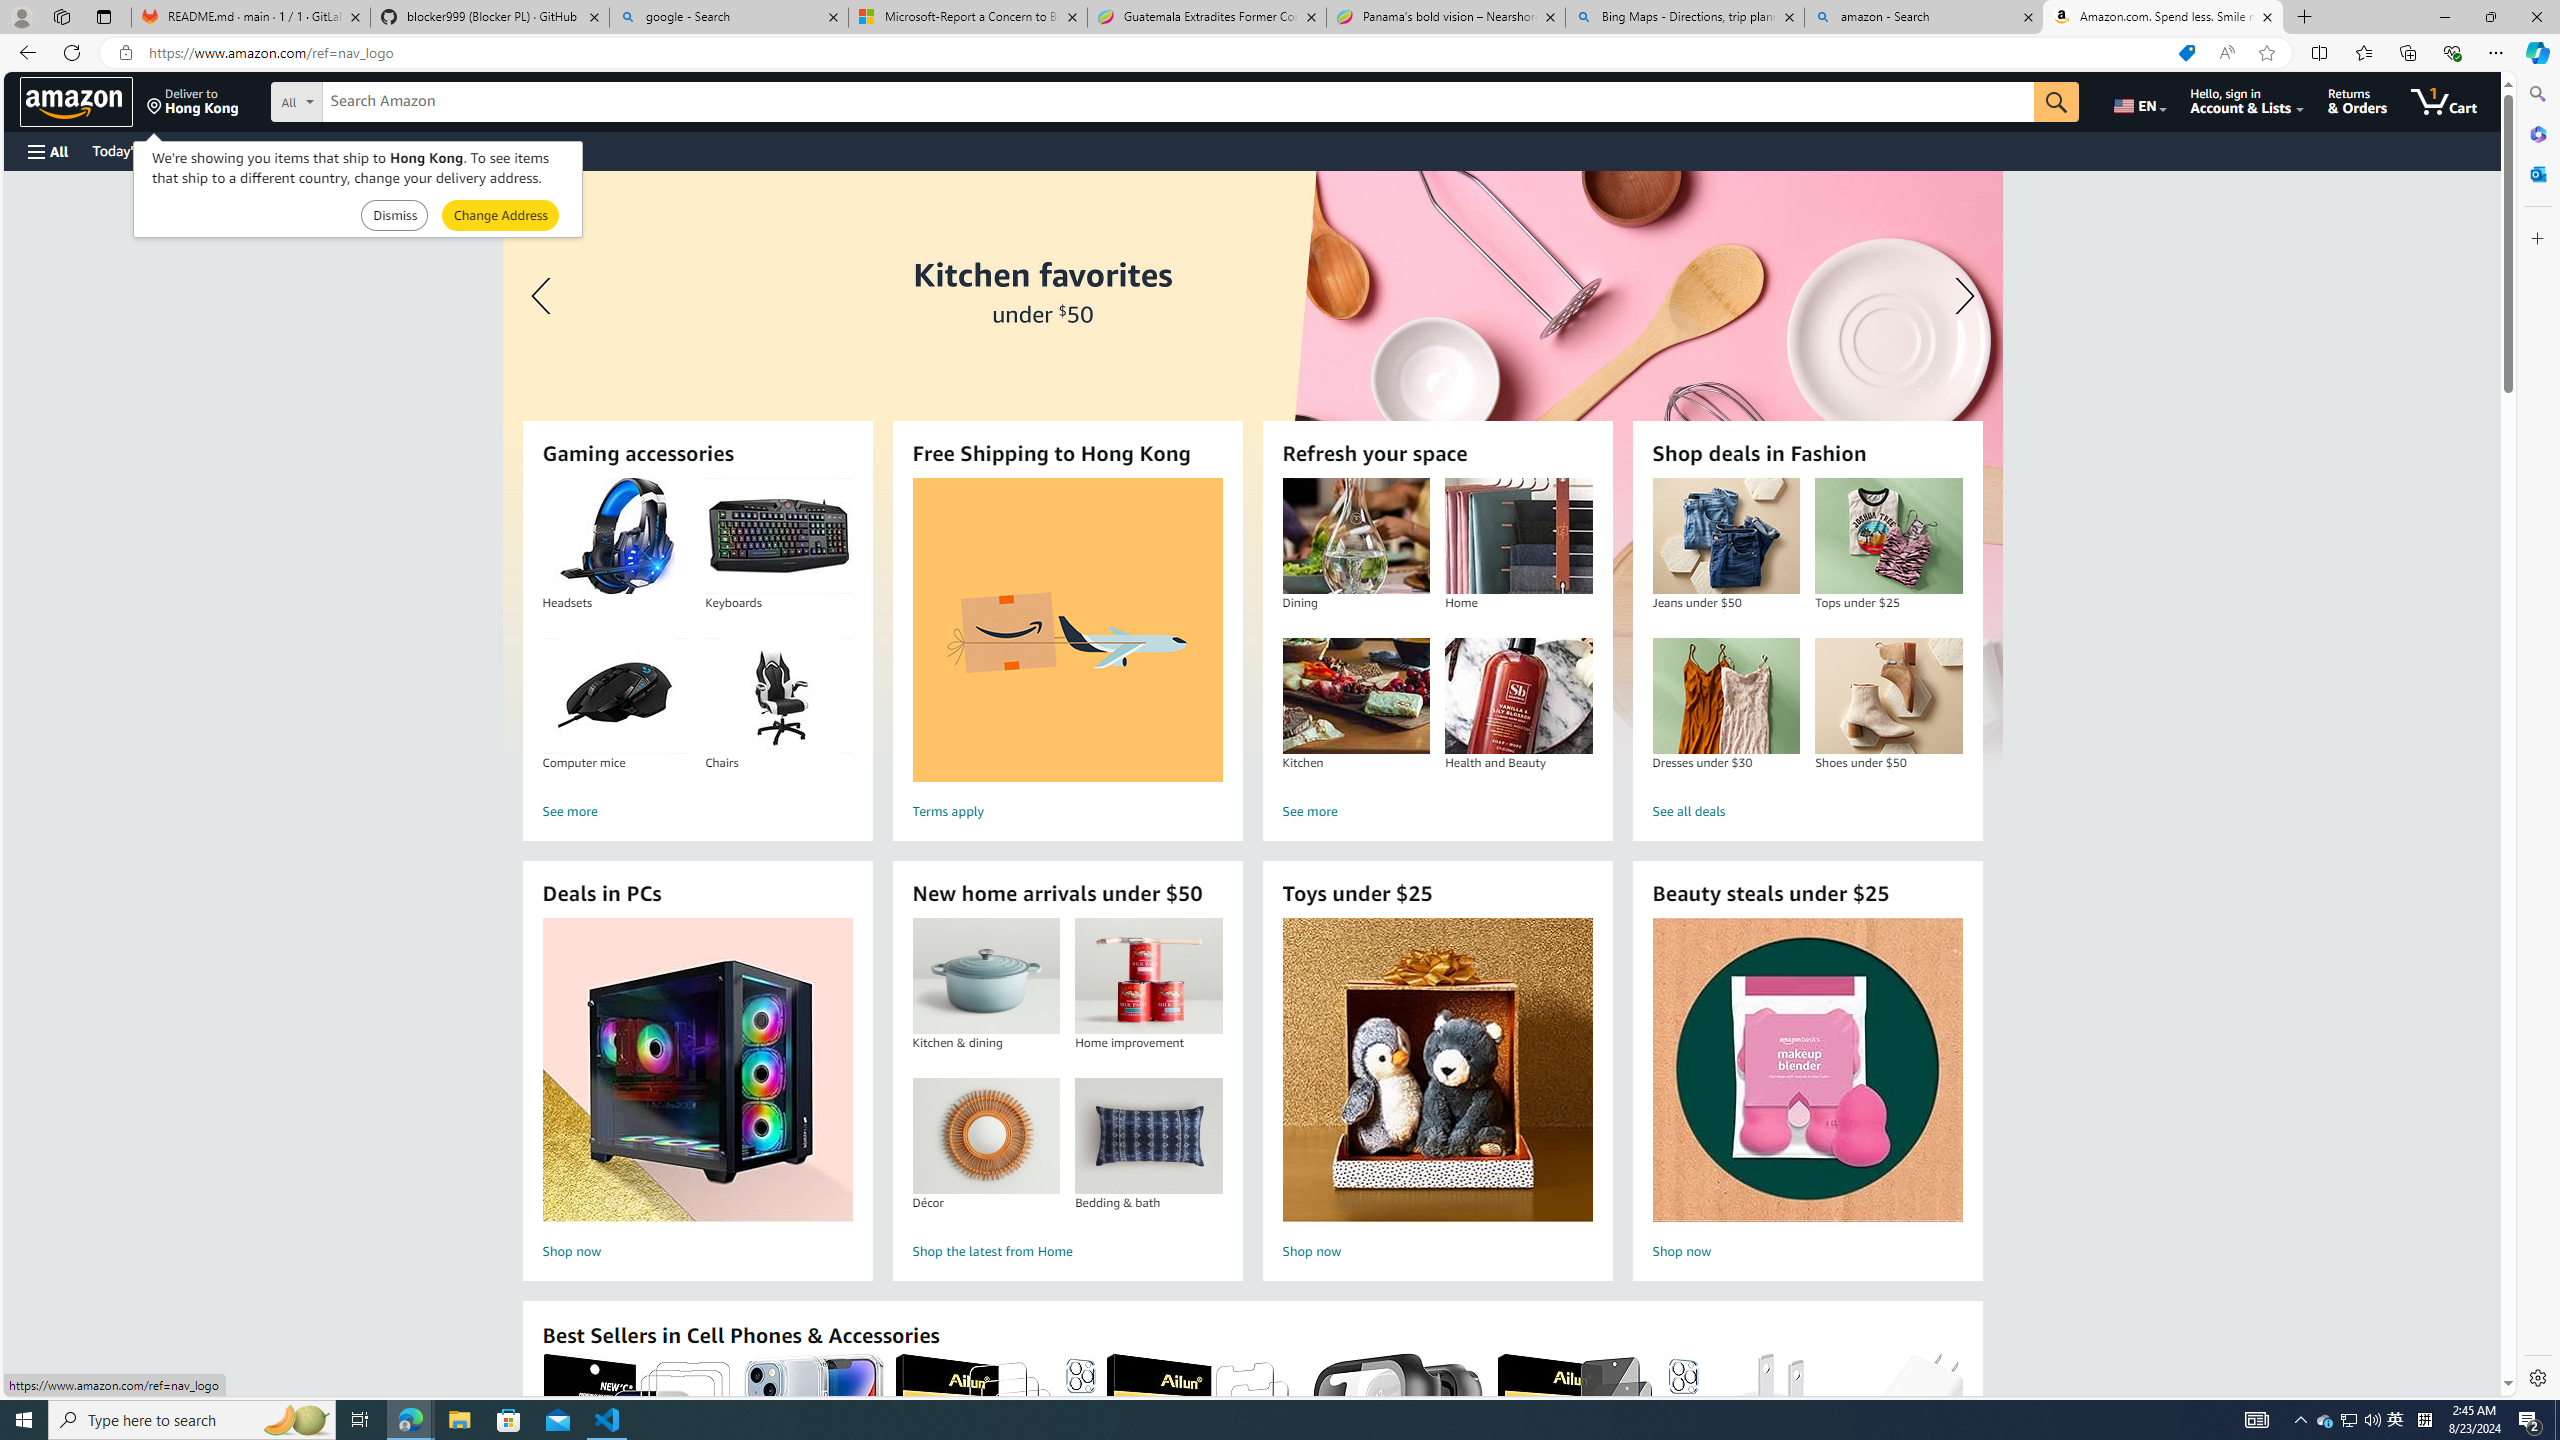  Describe the element at coordinates (510, 150) in the screenshot. I see `Sell` at that location.